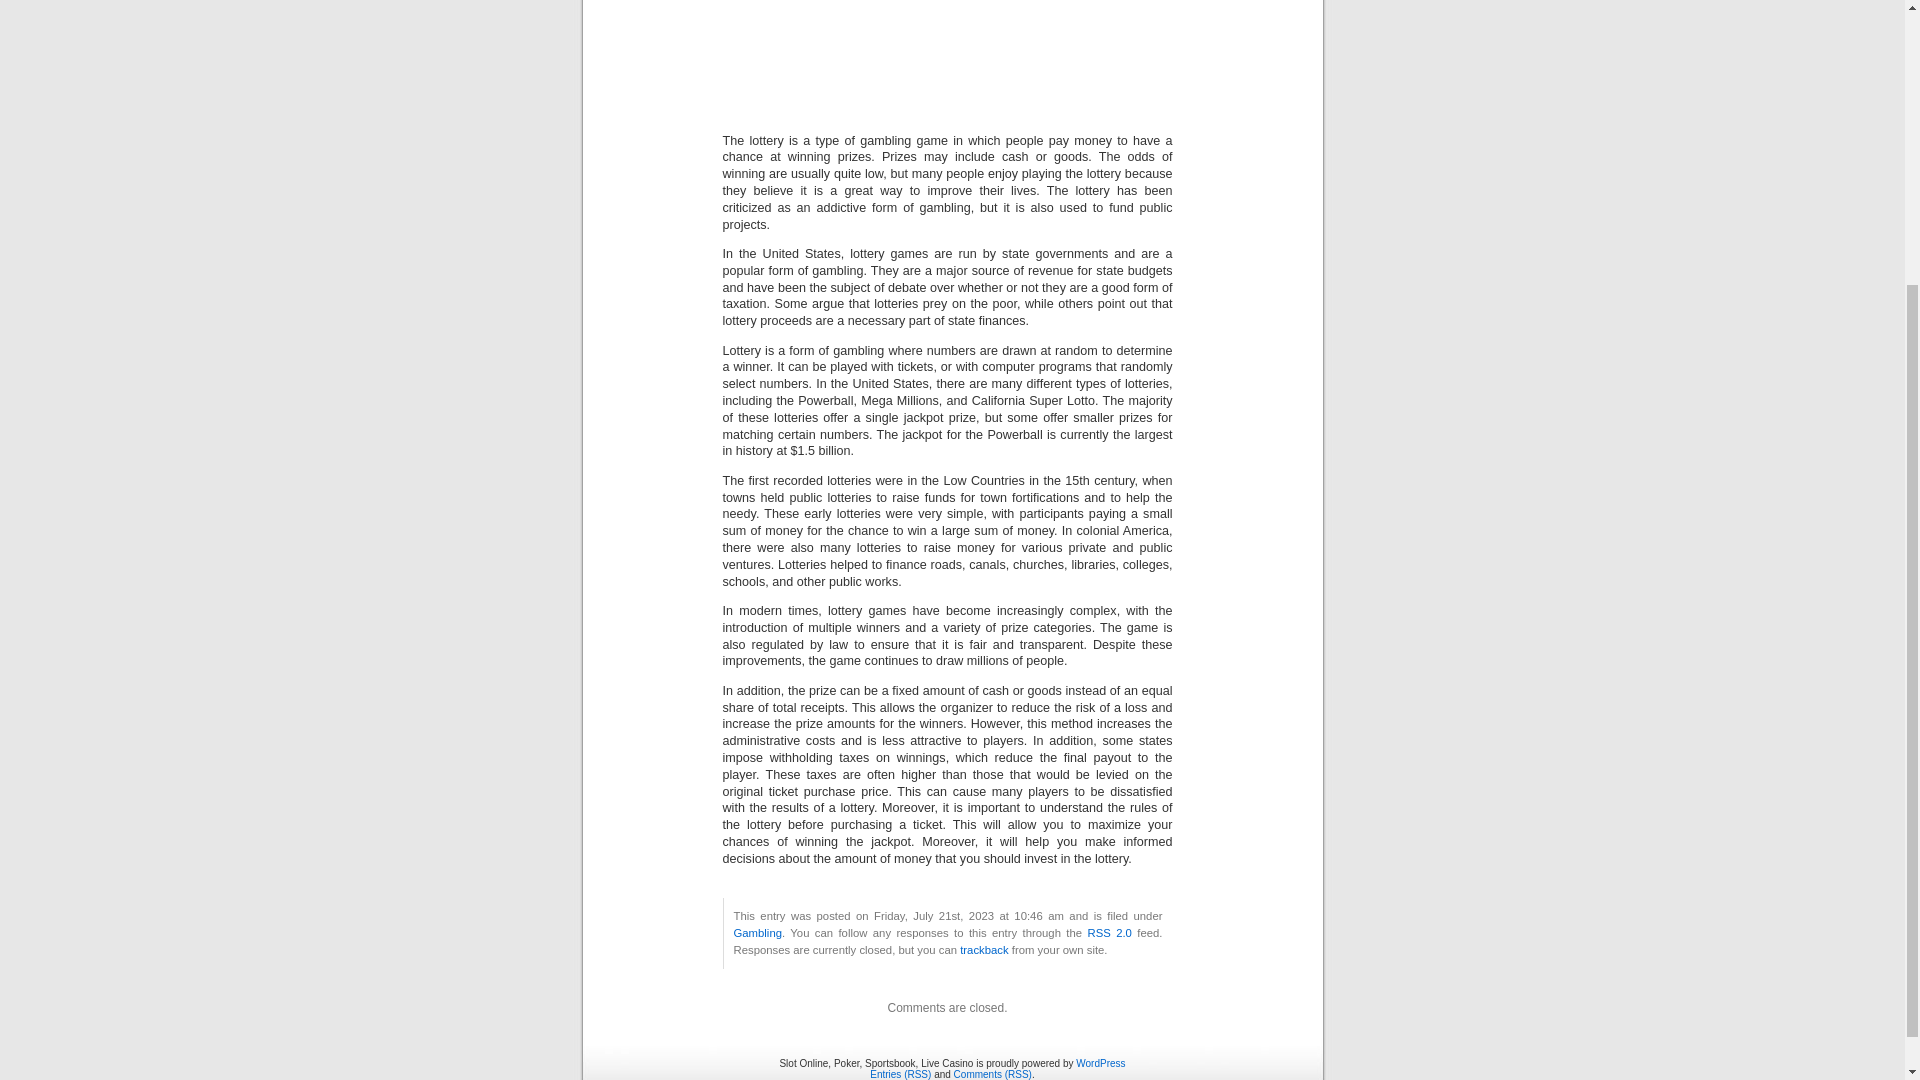 This screenshot has height=1080, width=1920. Describe the element at coordinates (757, 932) in the screenshot. I see `Gambling` at that location.